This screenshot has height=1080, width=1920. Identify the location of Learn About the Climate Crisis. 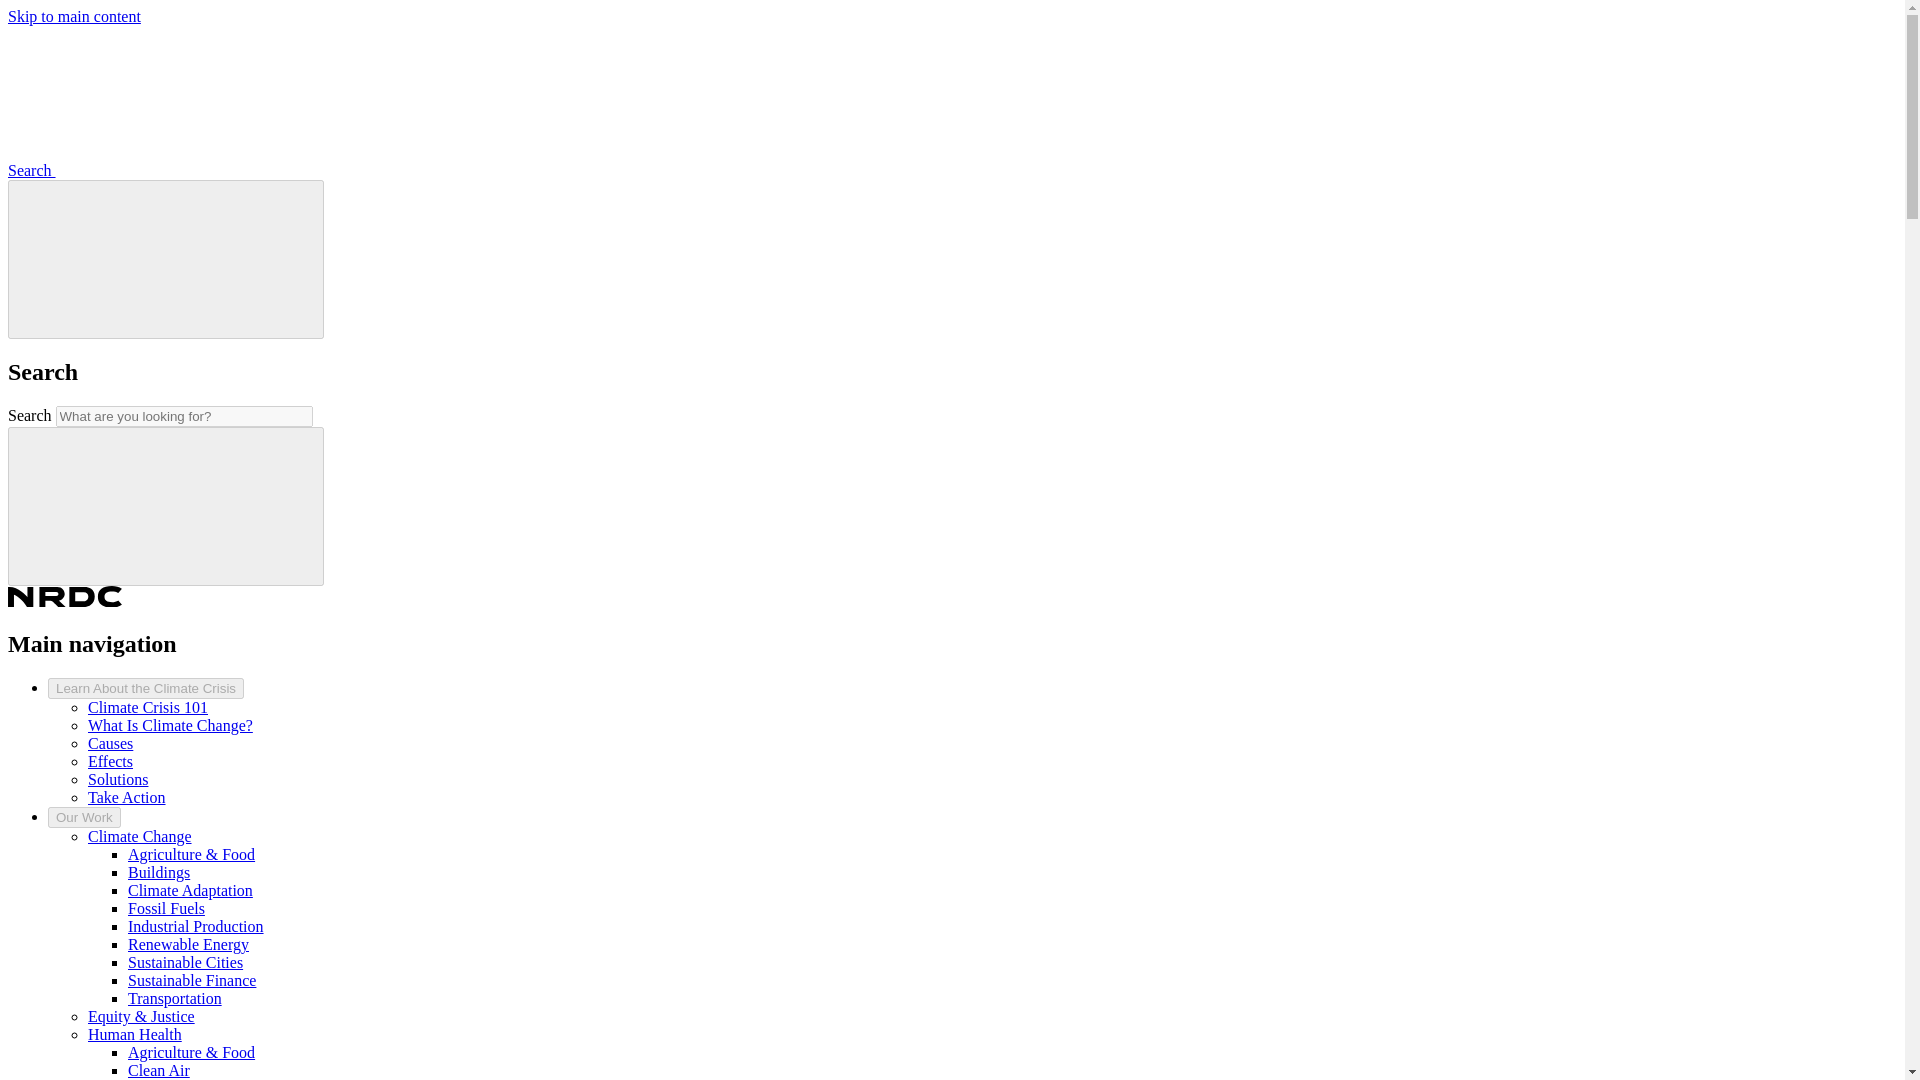
(146, 688).